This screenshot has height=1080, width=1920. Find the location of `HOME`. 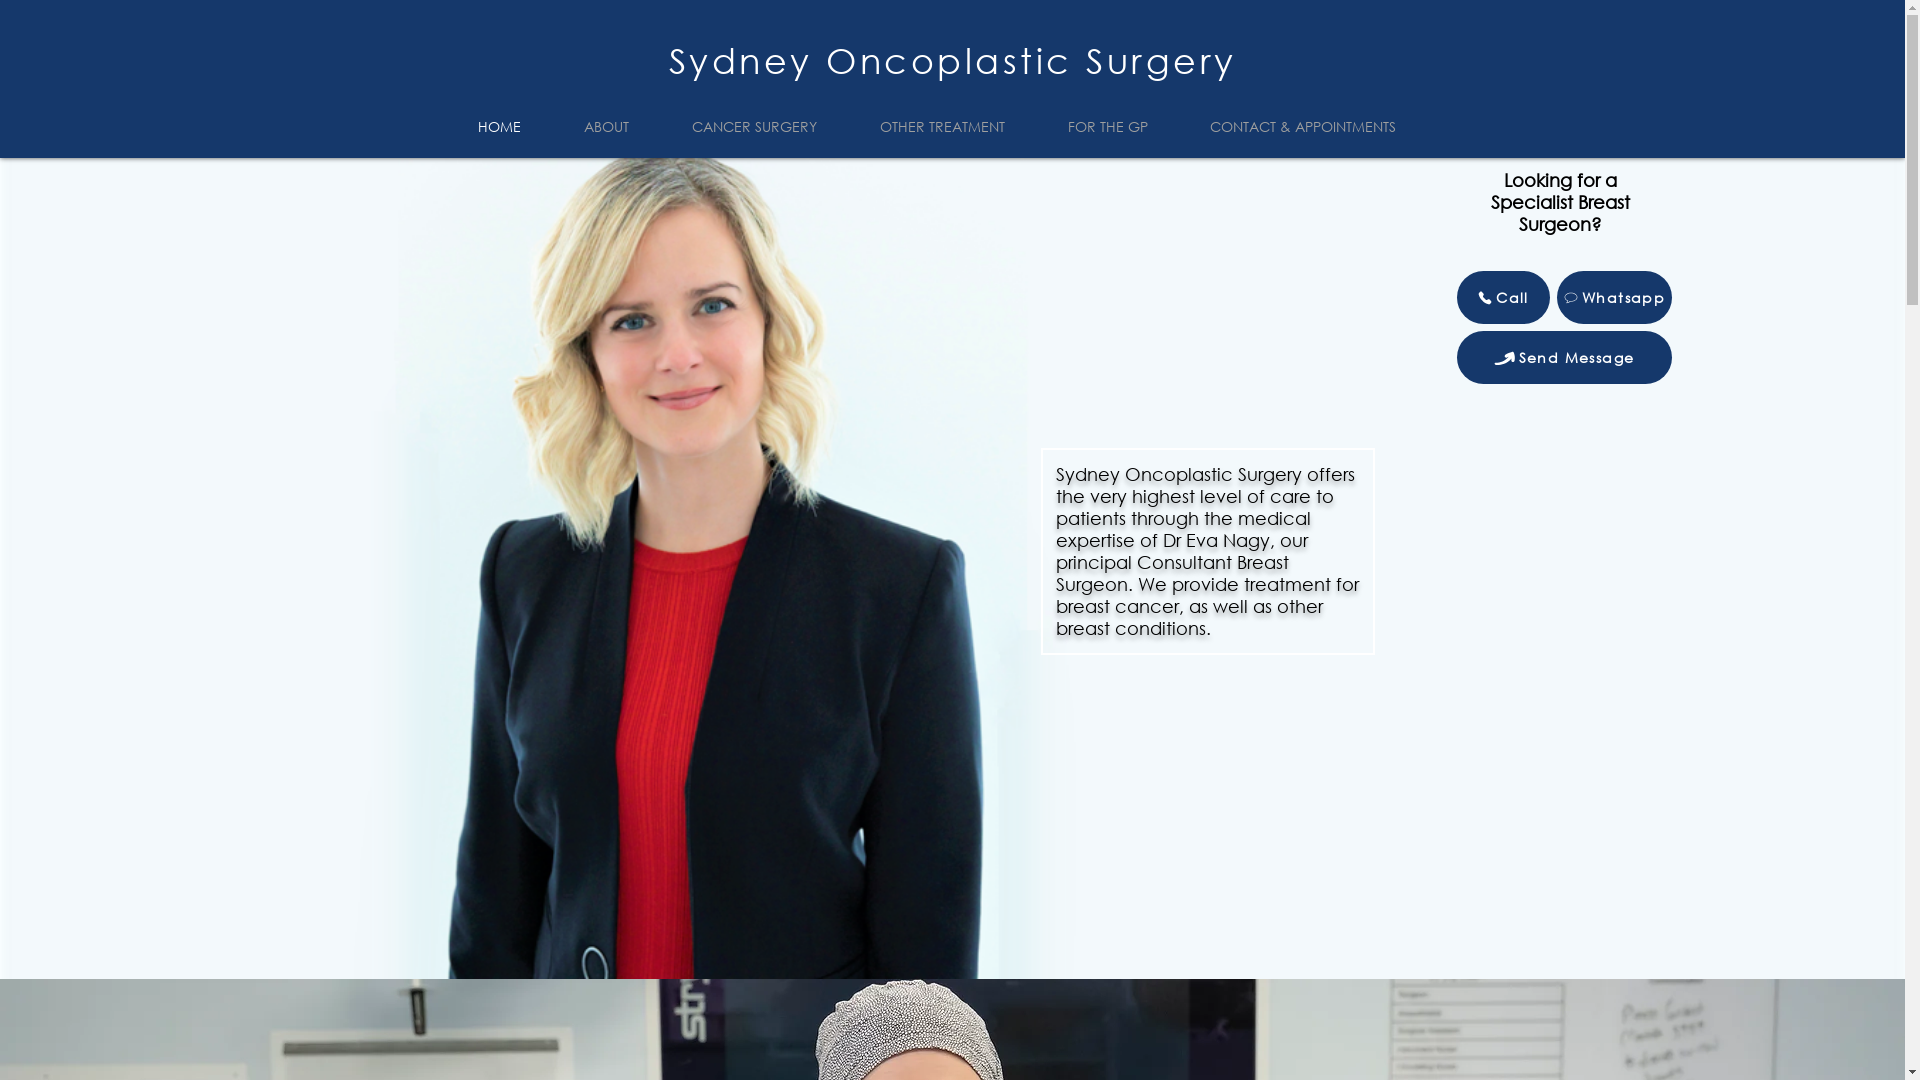

HOME is located at coordinates (515, 127).